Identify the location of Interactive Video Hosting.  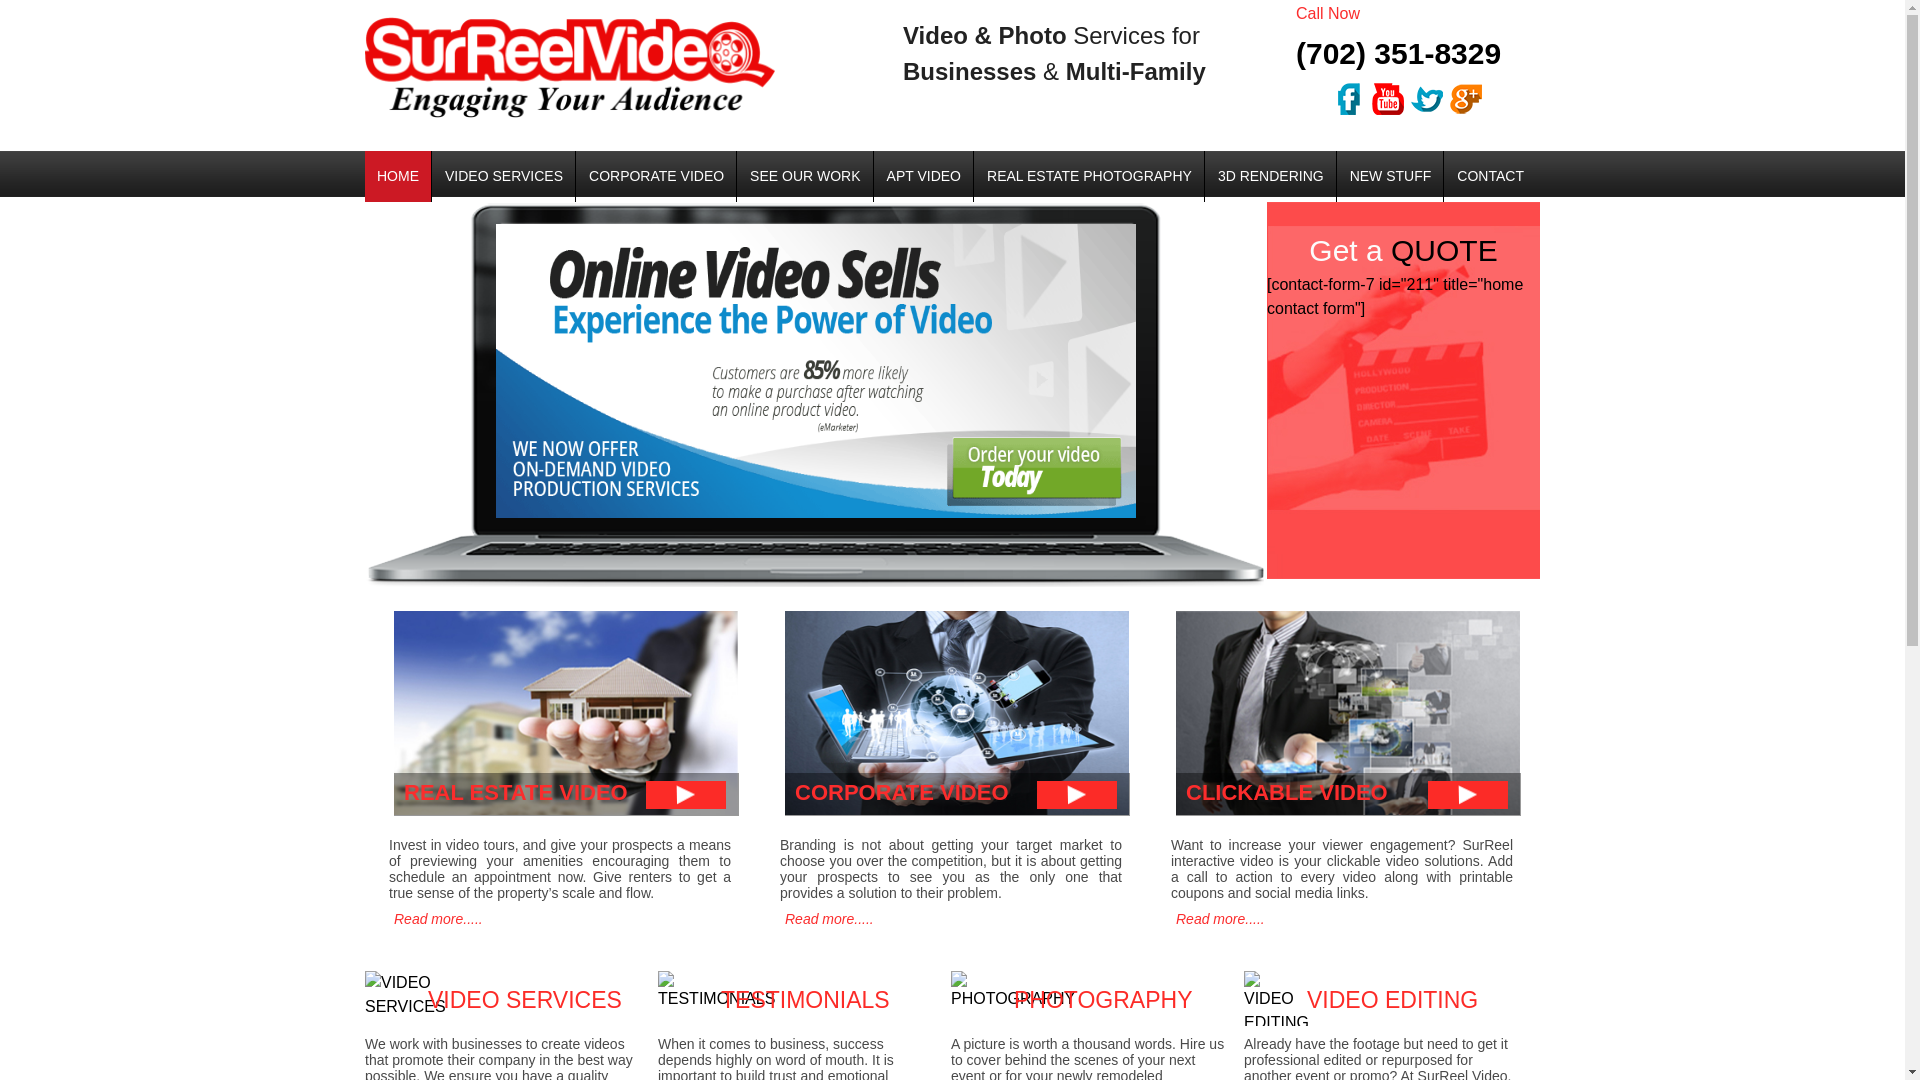
(1346, 723).